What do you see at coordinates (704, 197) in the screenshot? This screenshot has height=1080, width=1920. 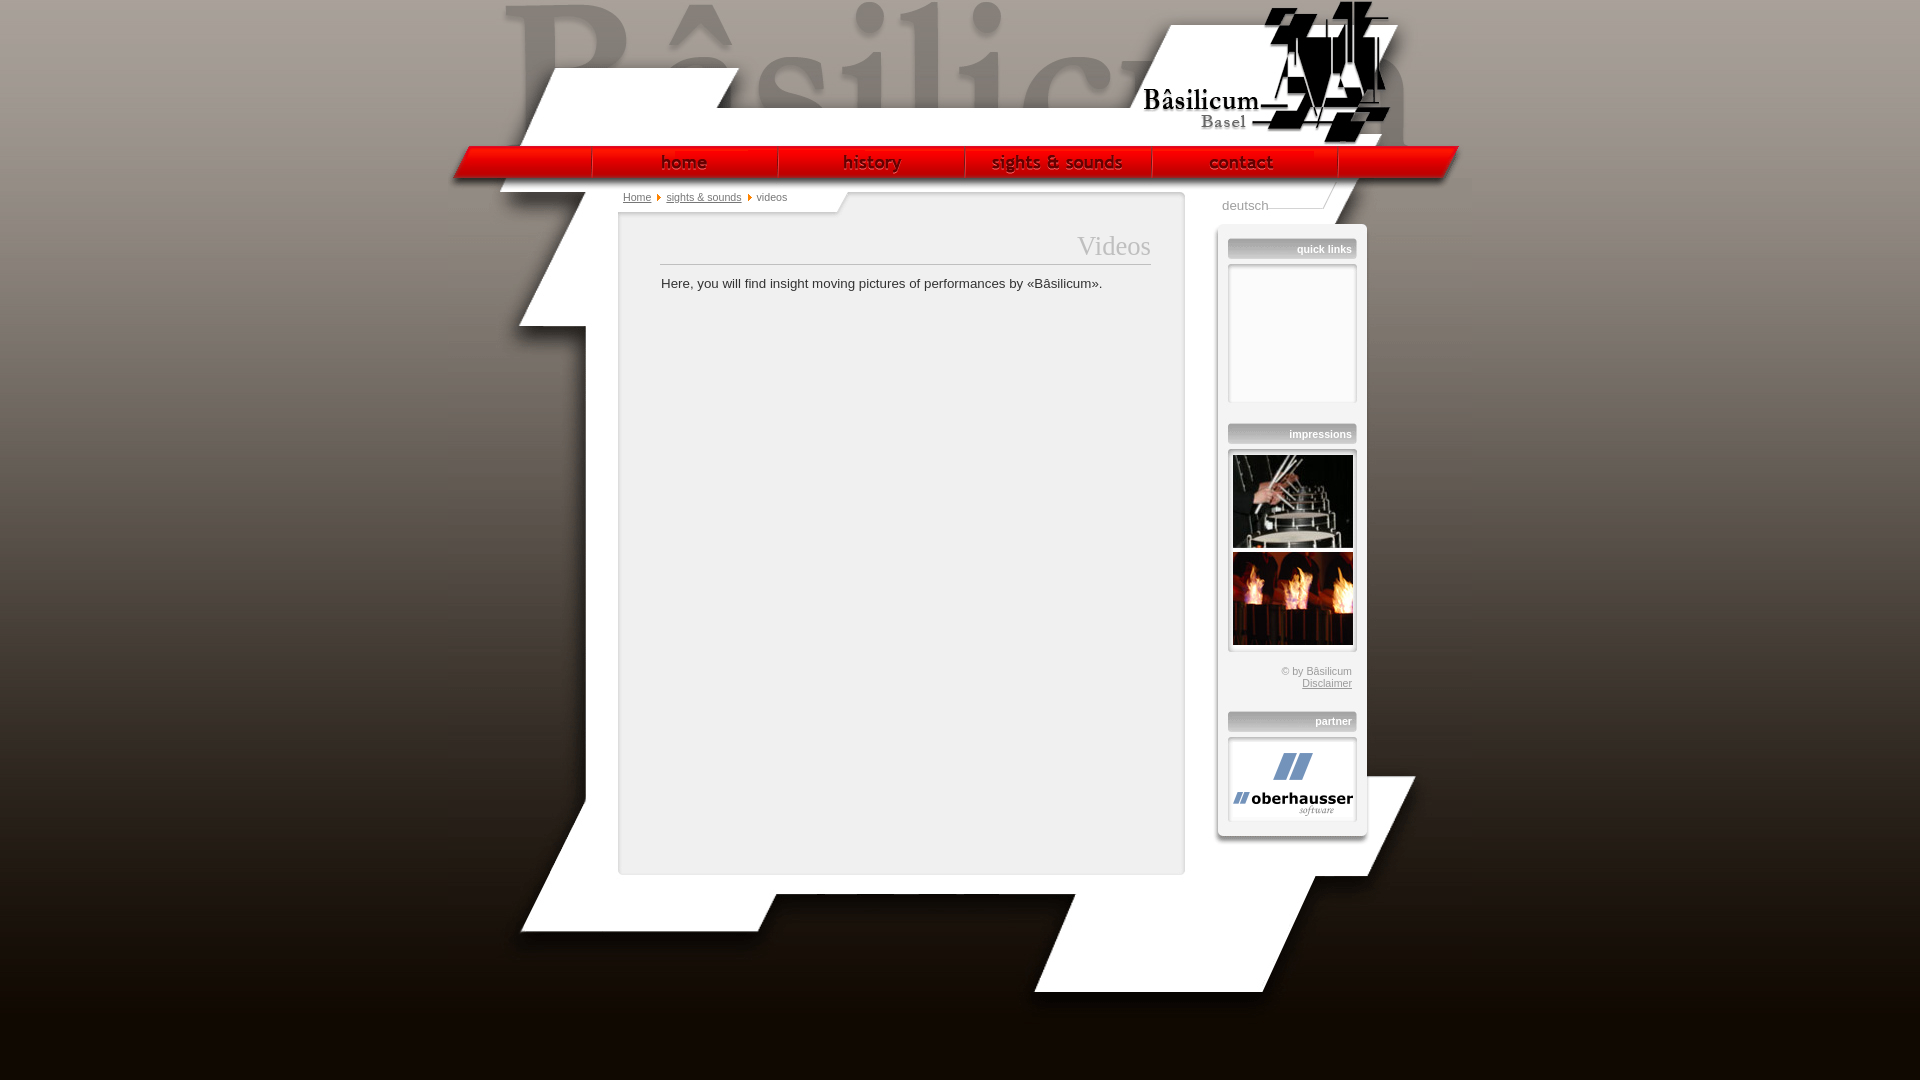 I see `sights & sounds` at bounding box center [704, 197].